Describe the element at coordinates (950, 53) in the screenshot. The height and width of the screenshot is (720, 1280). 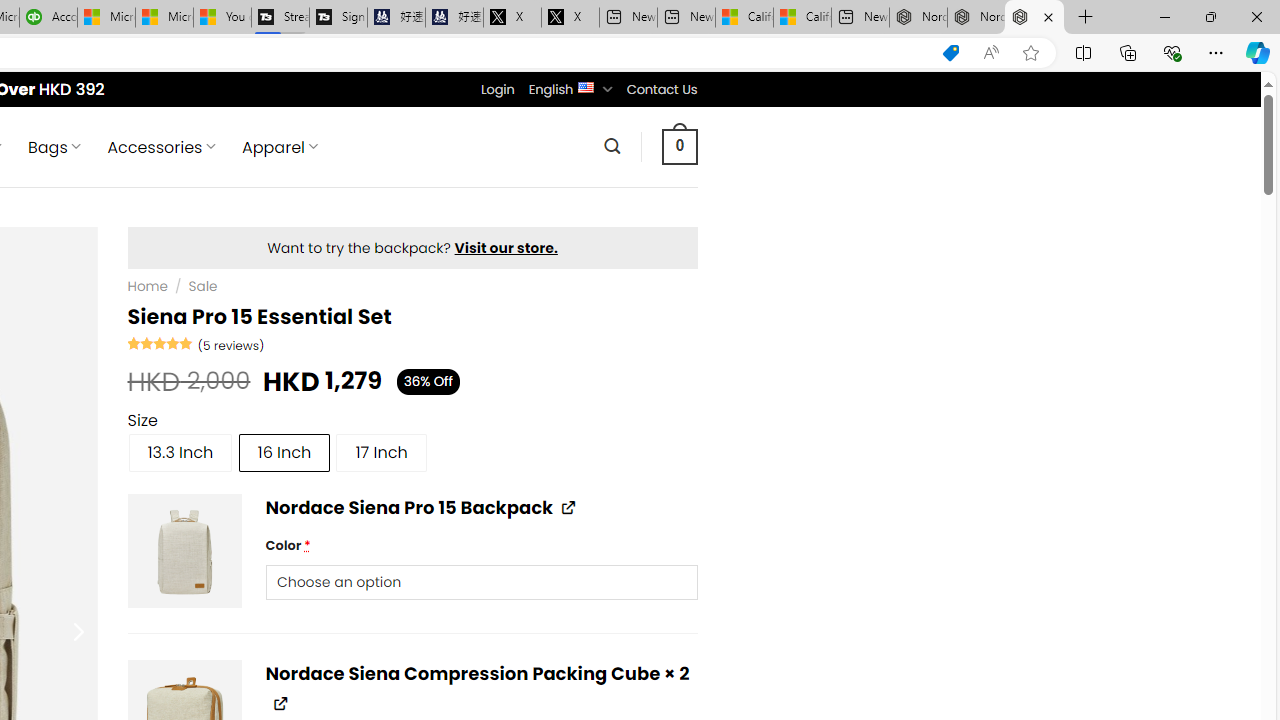
I see `This site has coupons! Shopping in Microsoft Edge` at that location.